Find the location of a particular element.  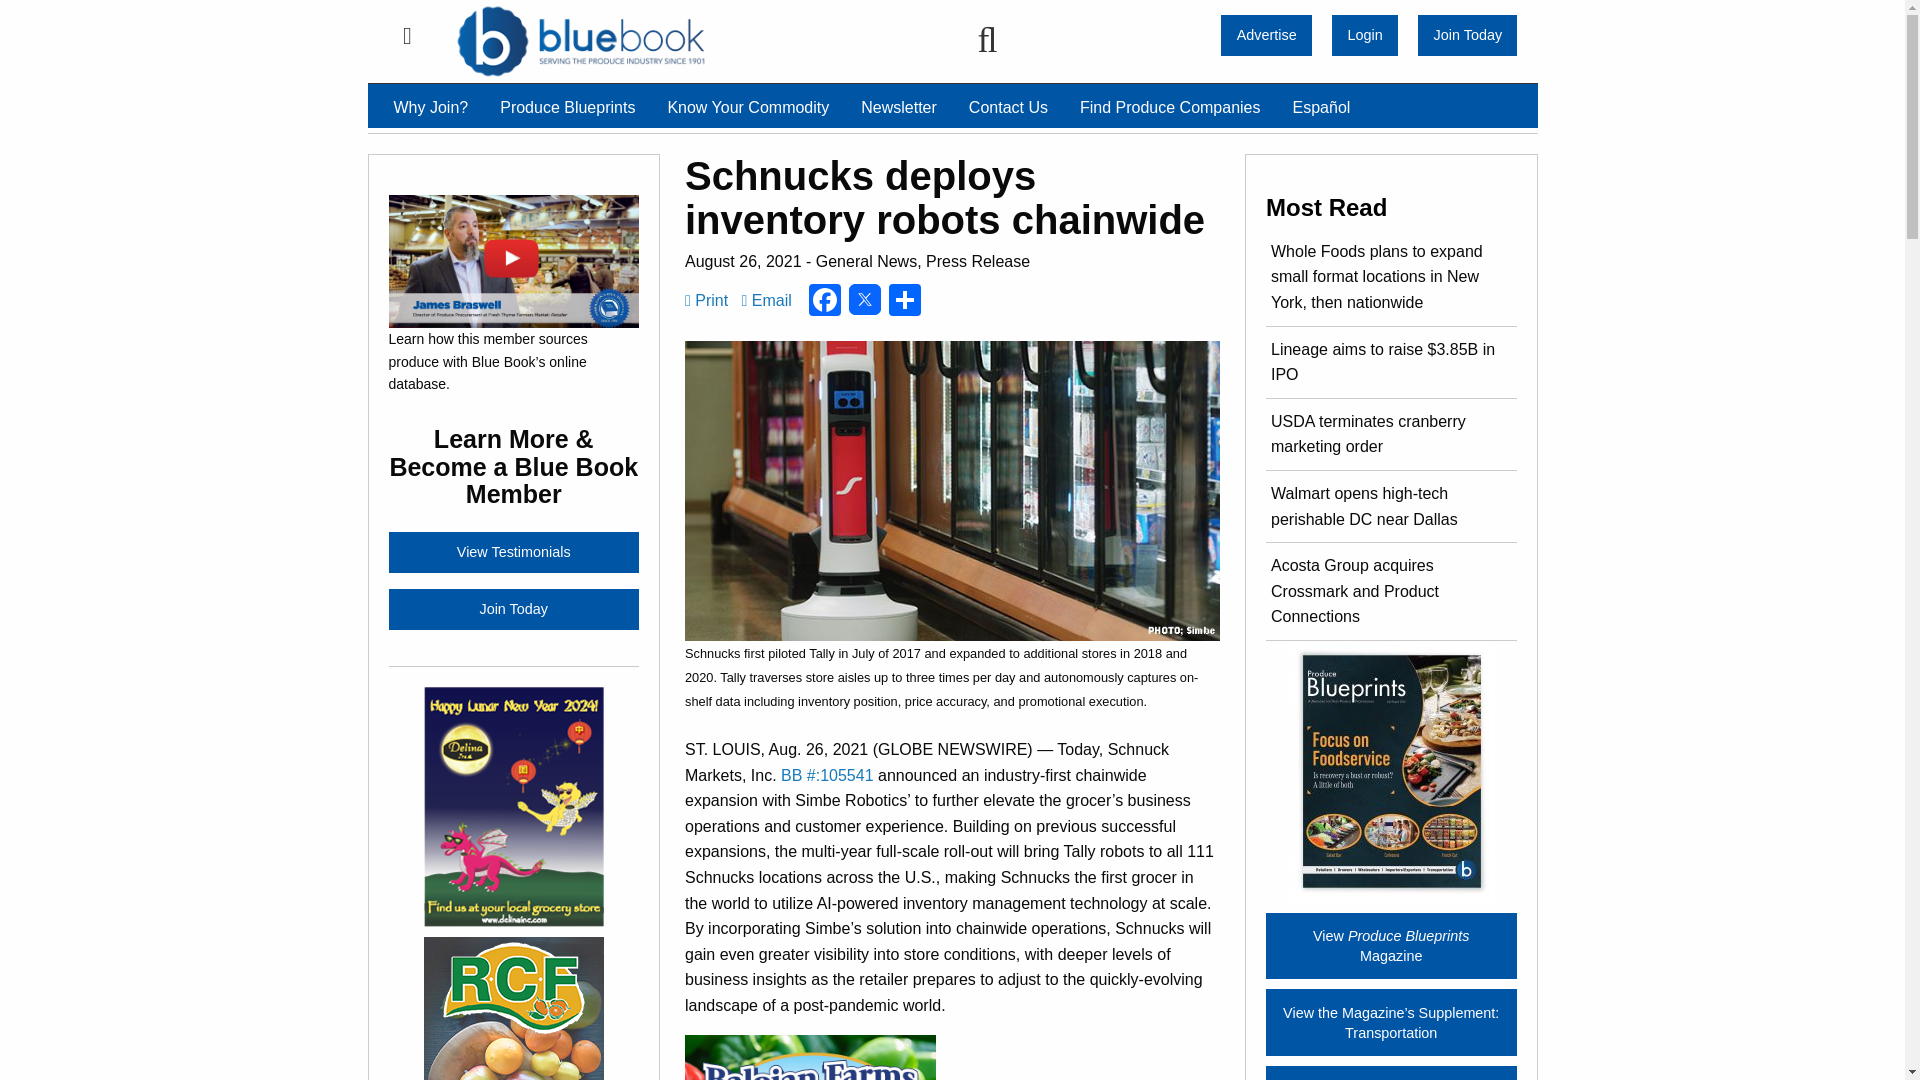

schnucks tally is located at coordinates (952, 490).